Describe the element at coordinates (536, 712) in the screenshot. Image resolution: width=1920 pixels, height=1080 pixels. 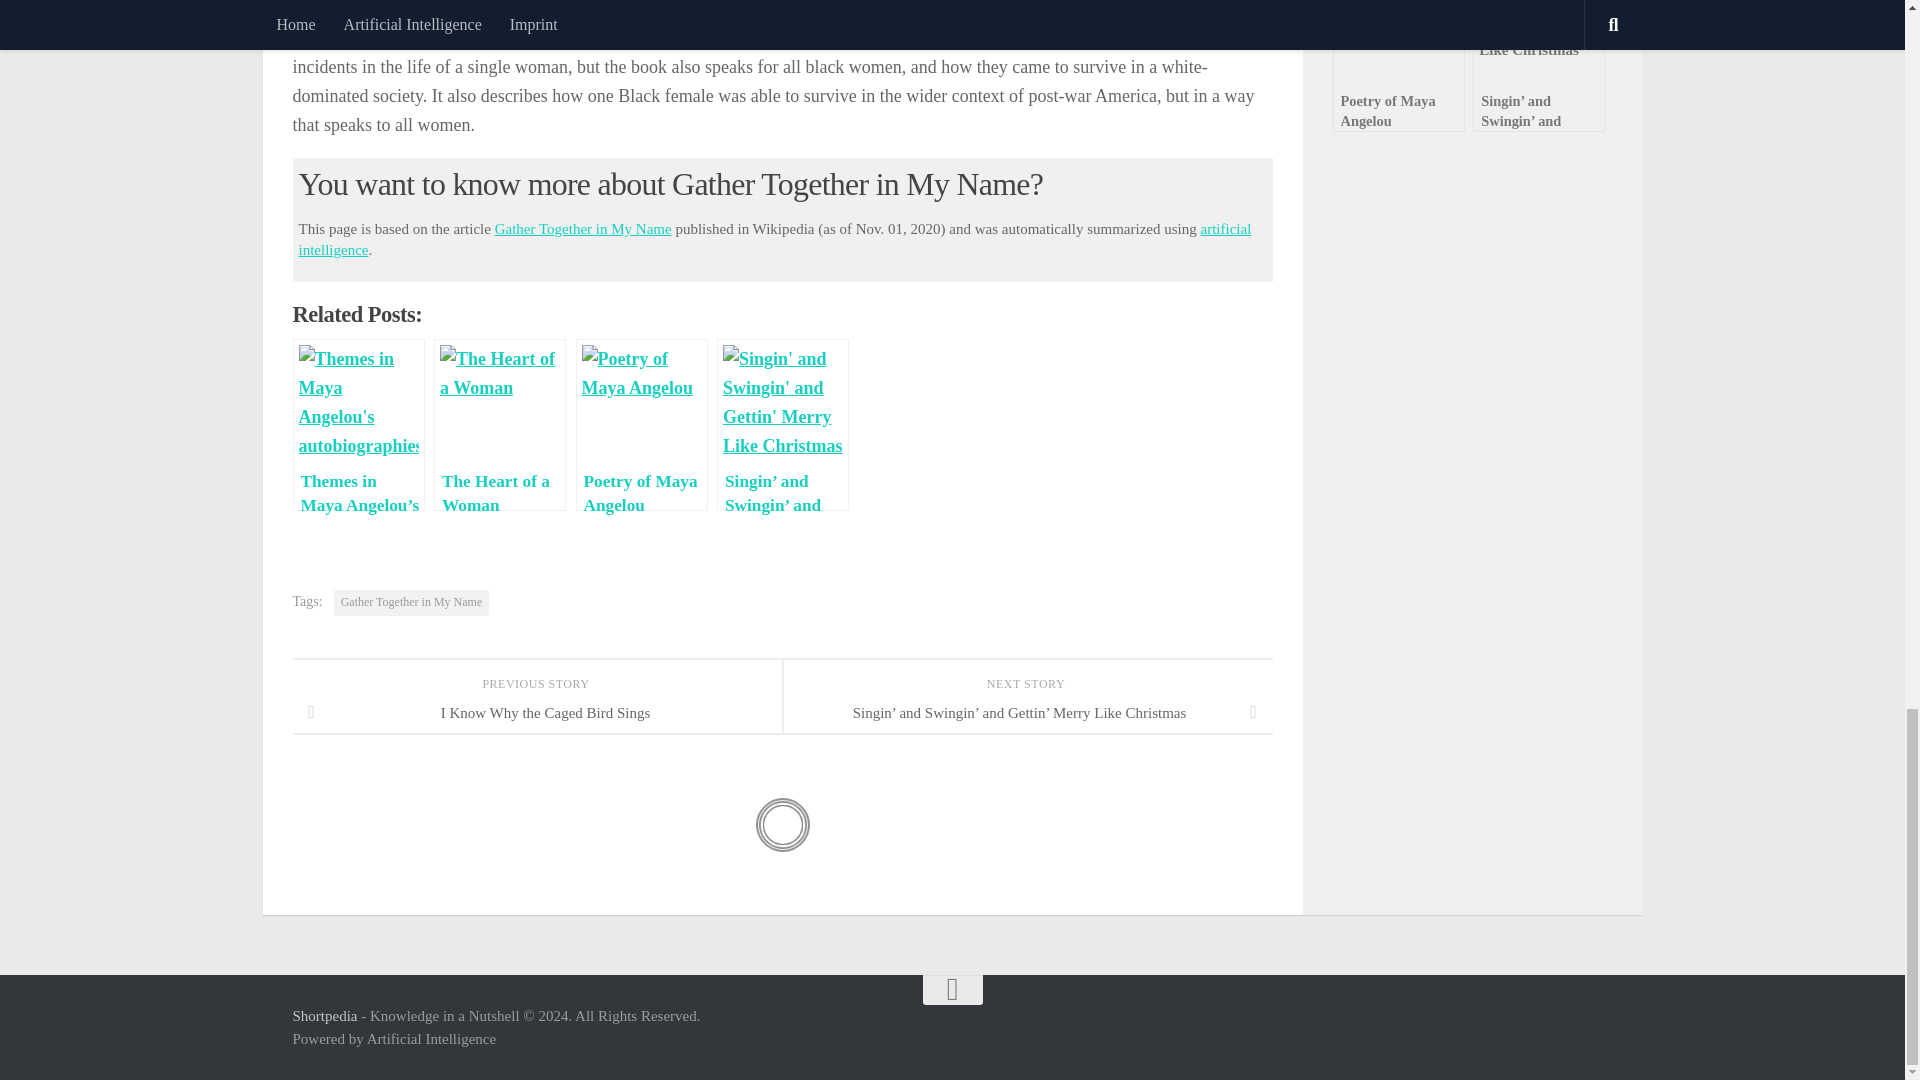
I see `I Know Why the Caged Bird Sings` at that location.